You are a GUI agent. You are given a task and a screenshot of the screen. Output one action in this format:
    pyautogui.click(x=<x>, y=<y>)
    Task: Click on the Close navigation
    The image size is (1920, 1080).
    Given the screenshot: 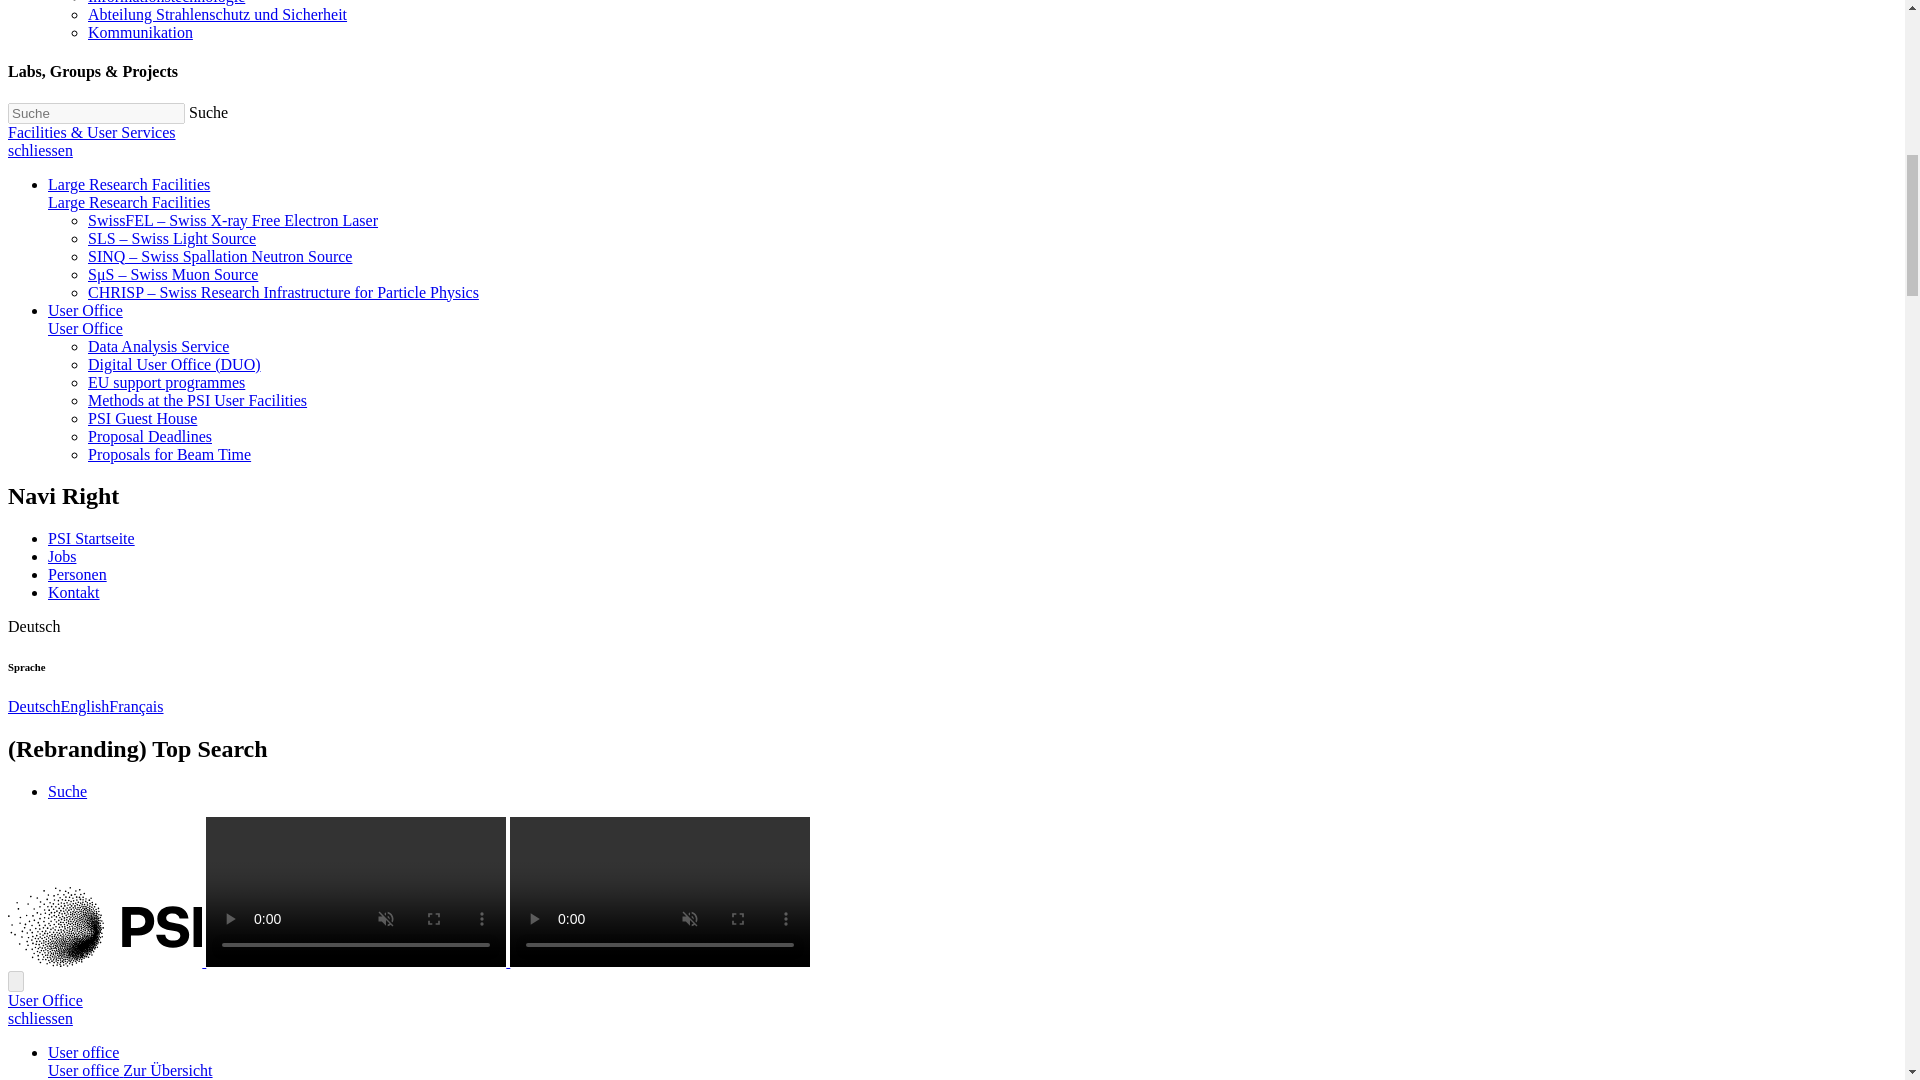 What is the action you would take?
    pyautogui.click(x=40, y=1018)
    